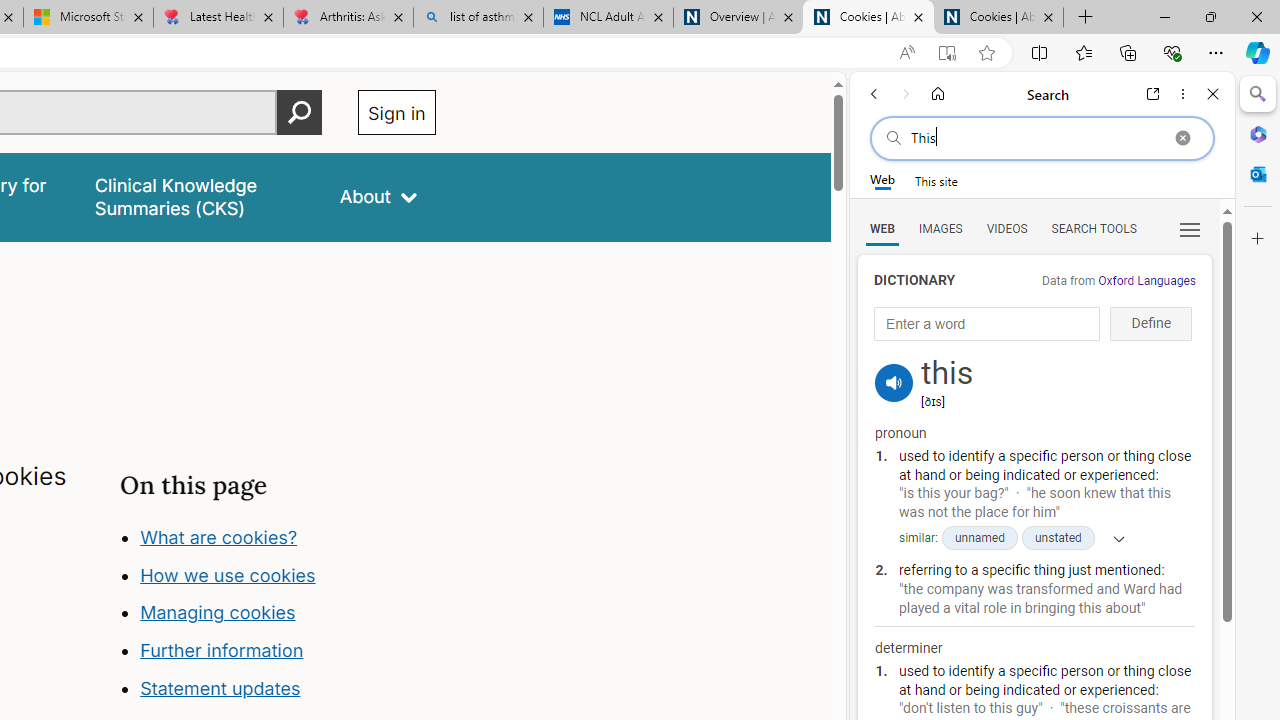 This screenshot has width=1280, height=720. Describe the element at coordinates (278, 616) in the screenshot. I see `Class: in-page-nav__list` at that location.